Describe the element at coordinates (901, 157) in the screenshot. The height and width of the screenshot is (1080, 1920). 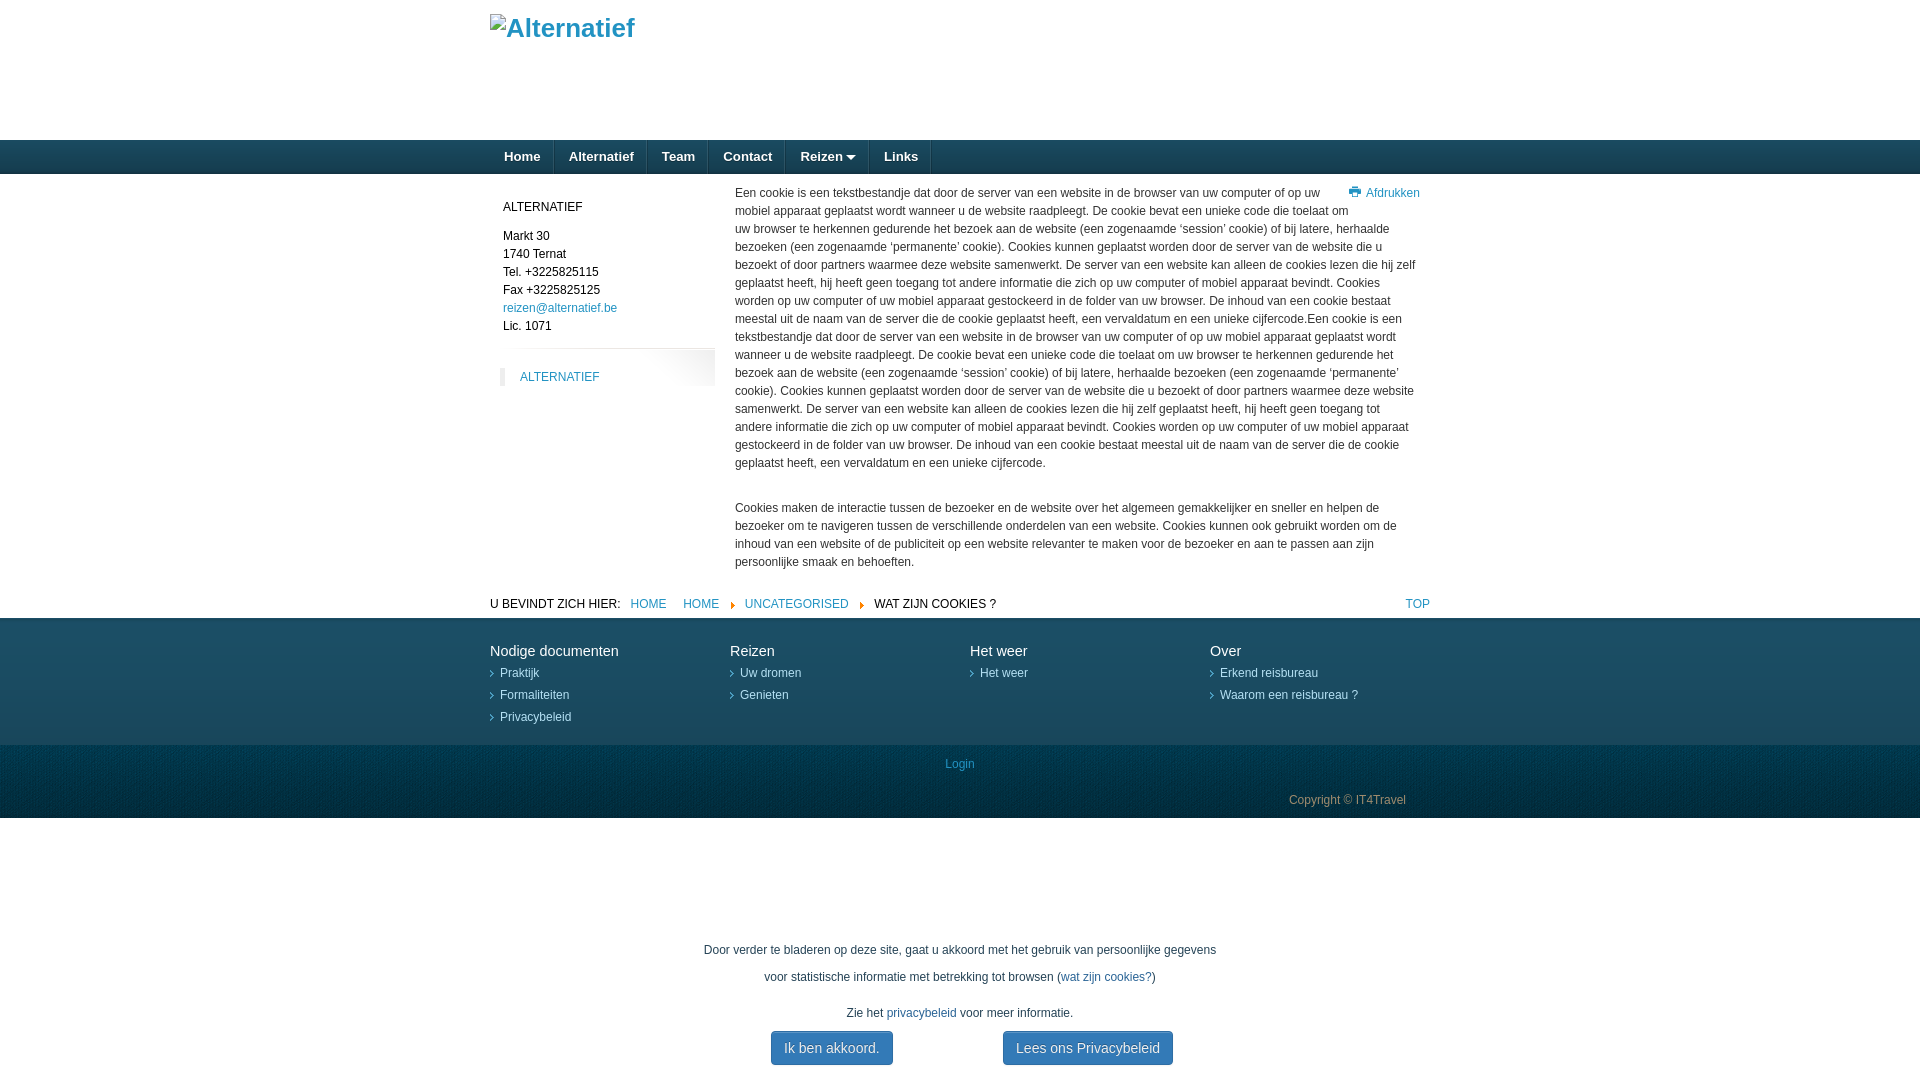
I see `Links` at that location.